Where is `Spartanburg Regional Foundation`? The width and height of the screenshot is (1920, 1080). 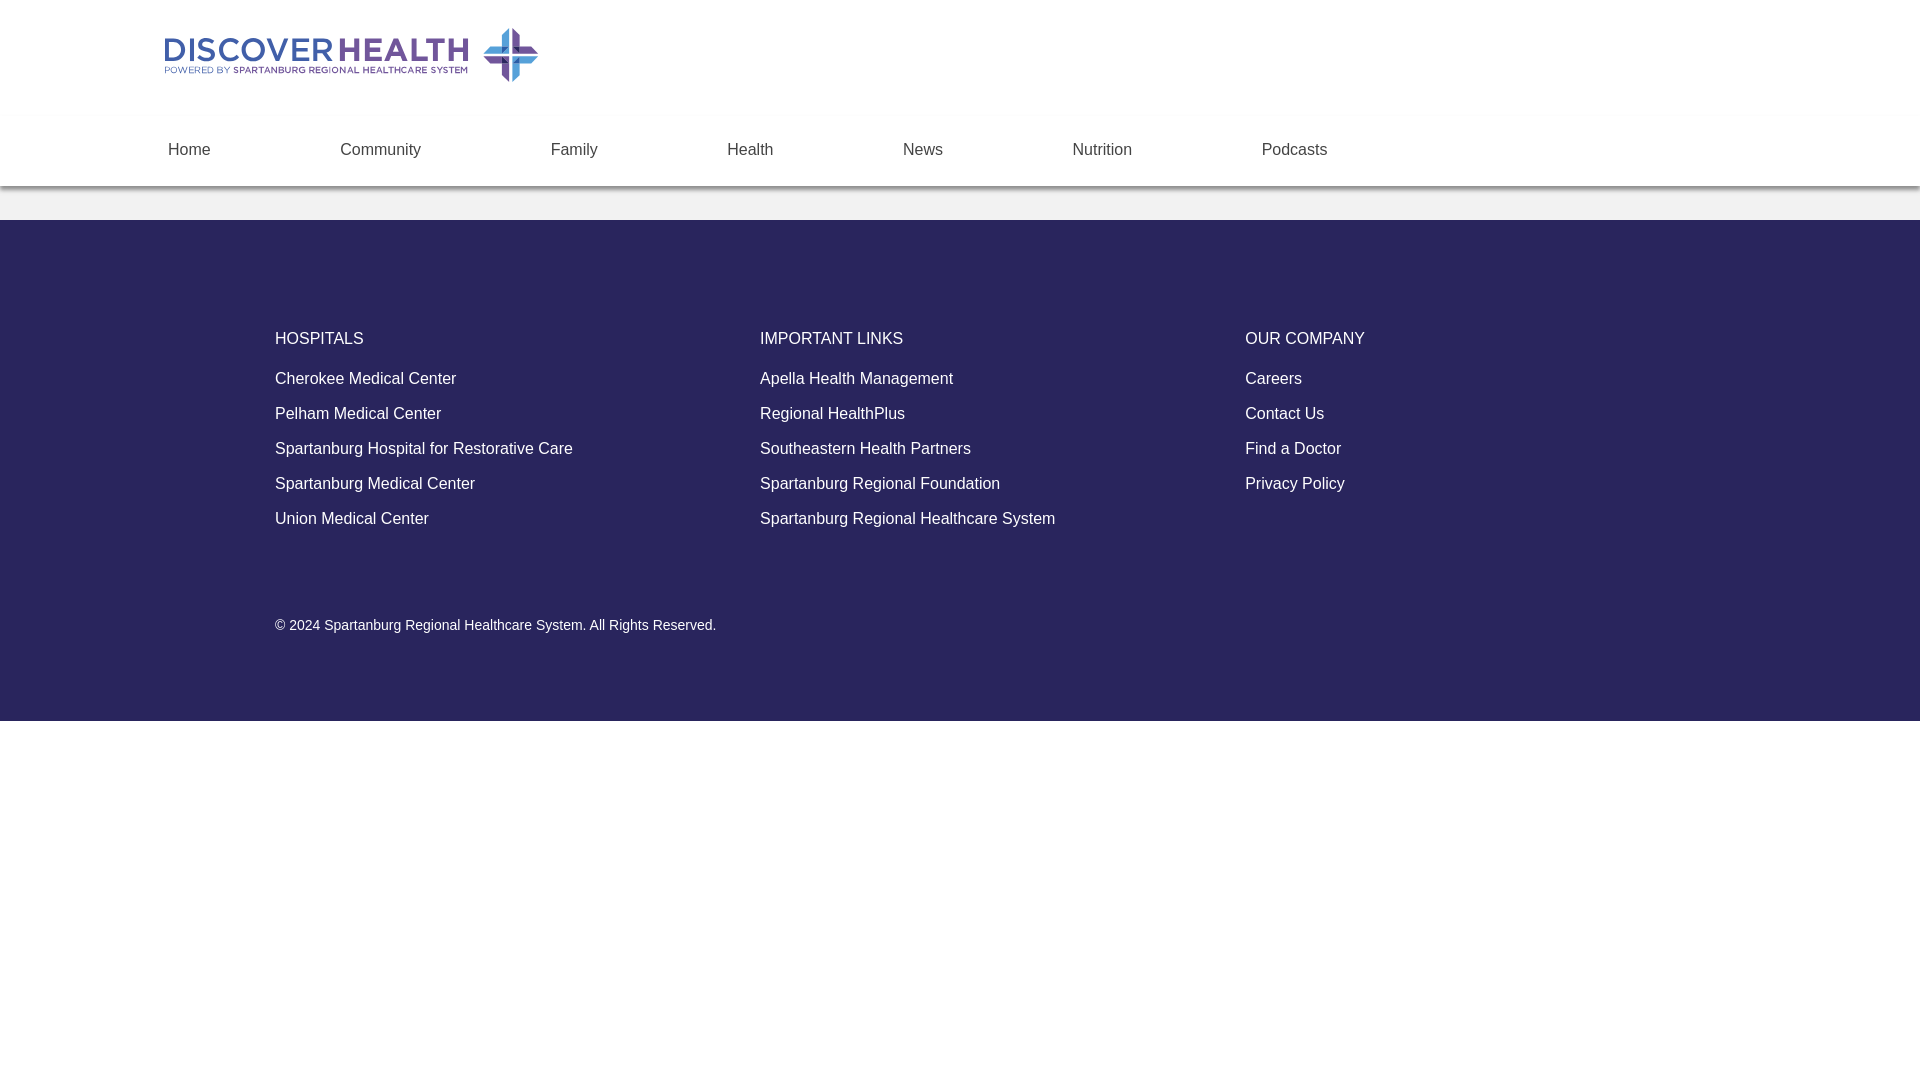
Spartanburg Regional Foundation is located at coordinates (880, 484).